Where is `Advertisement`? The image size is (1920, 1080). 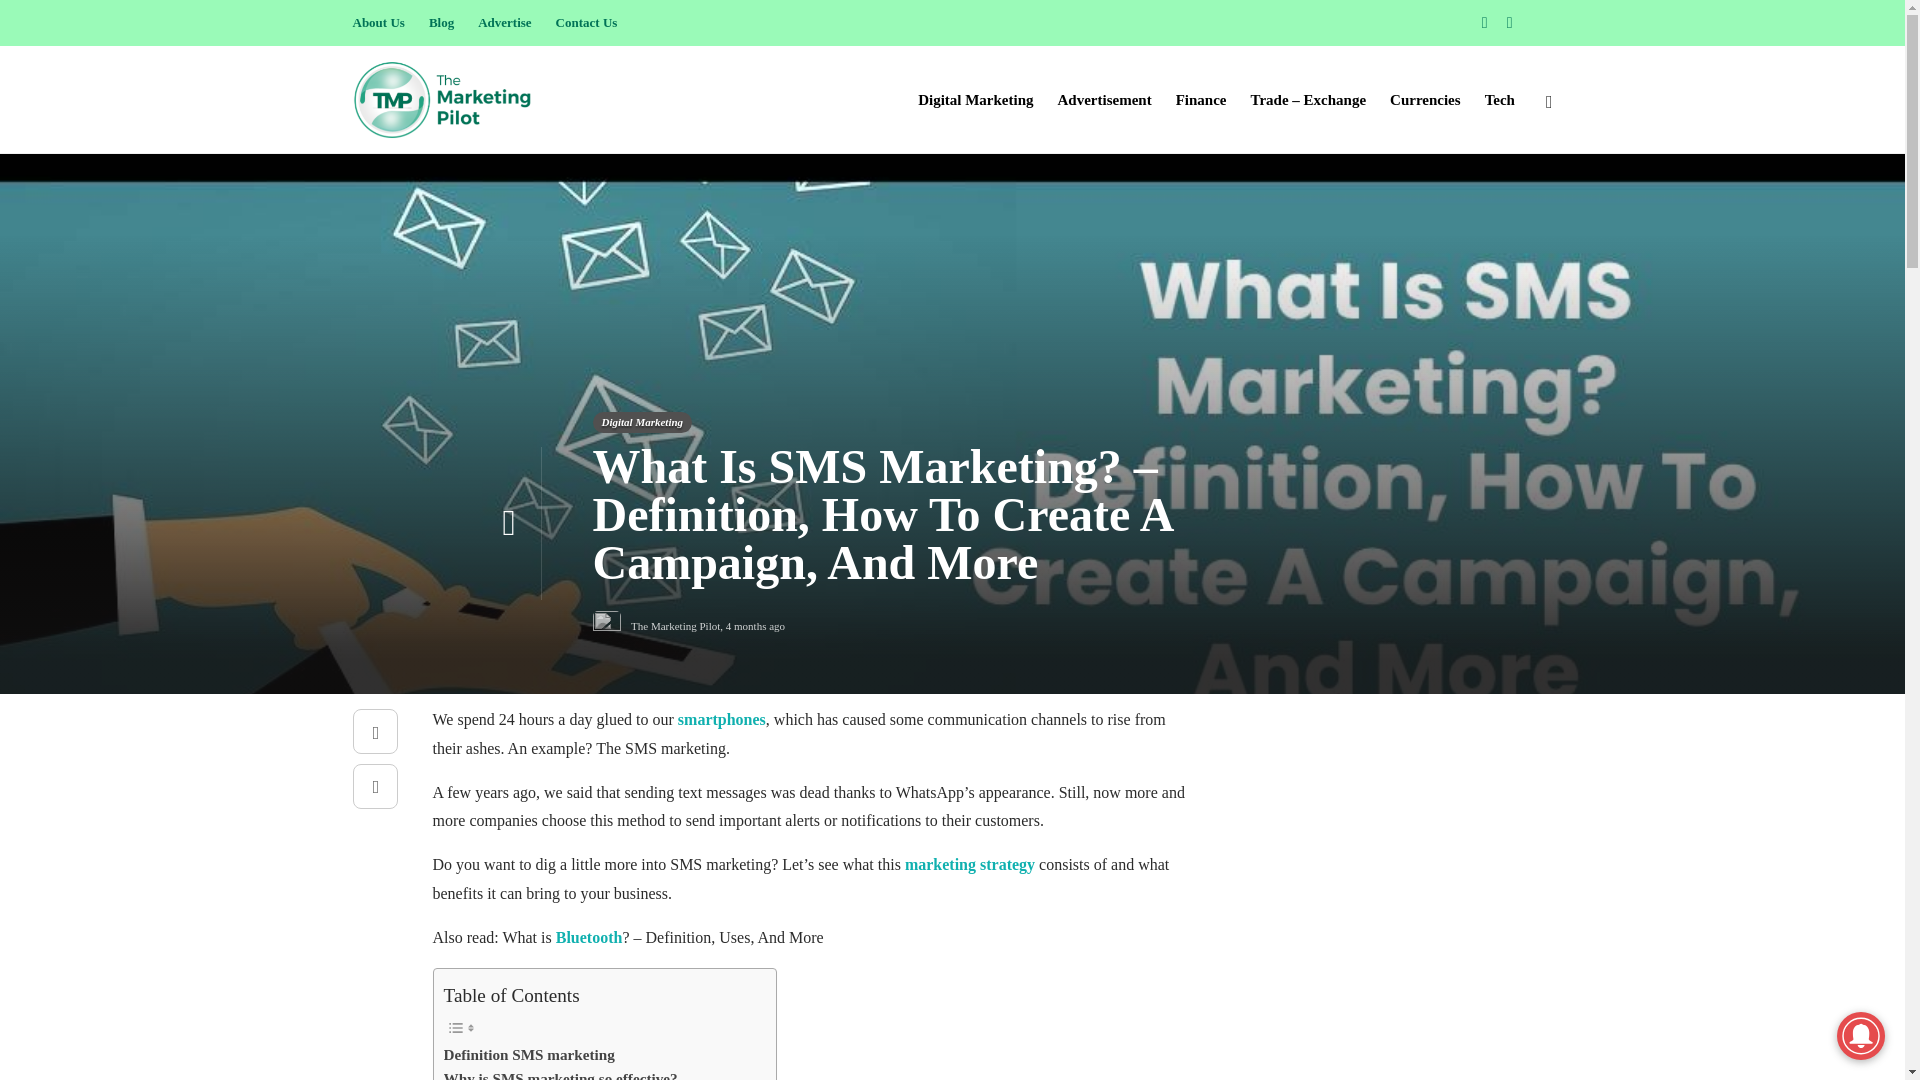
Advertisement is located at coordinates (1104, 100).